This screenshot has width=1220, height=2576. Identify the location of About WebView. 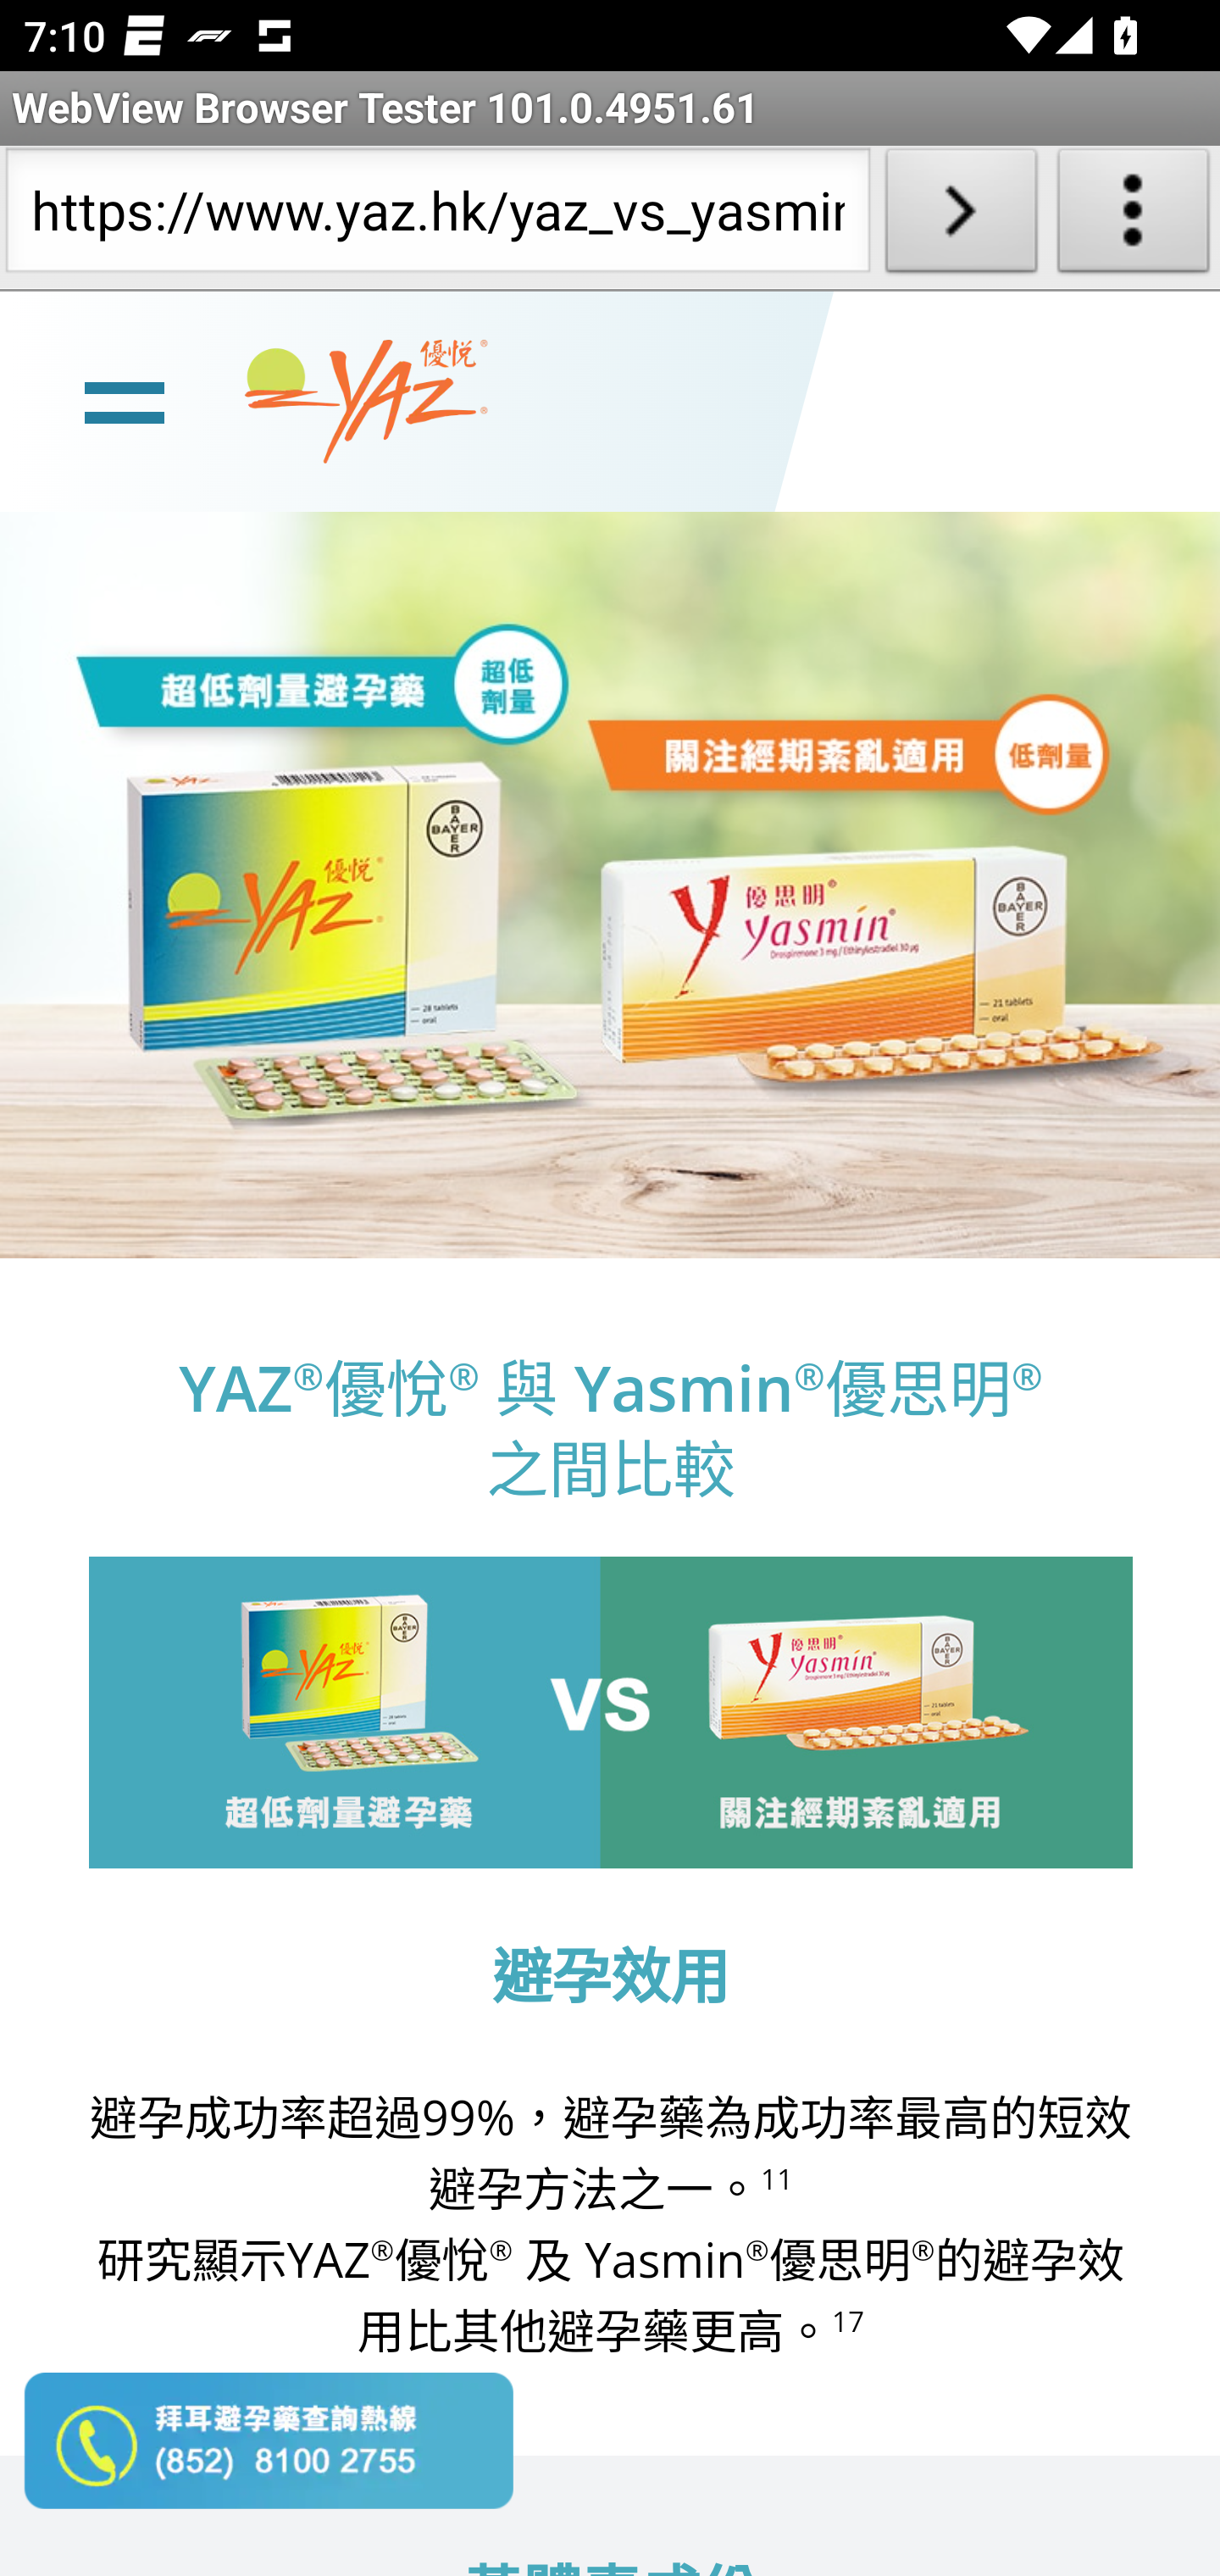
(1134, 217).